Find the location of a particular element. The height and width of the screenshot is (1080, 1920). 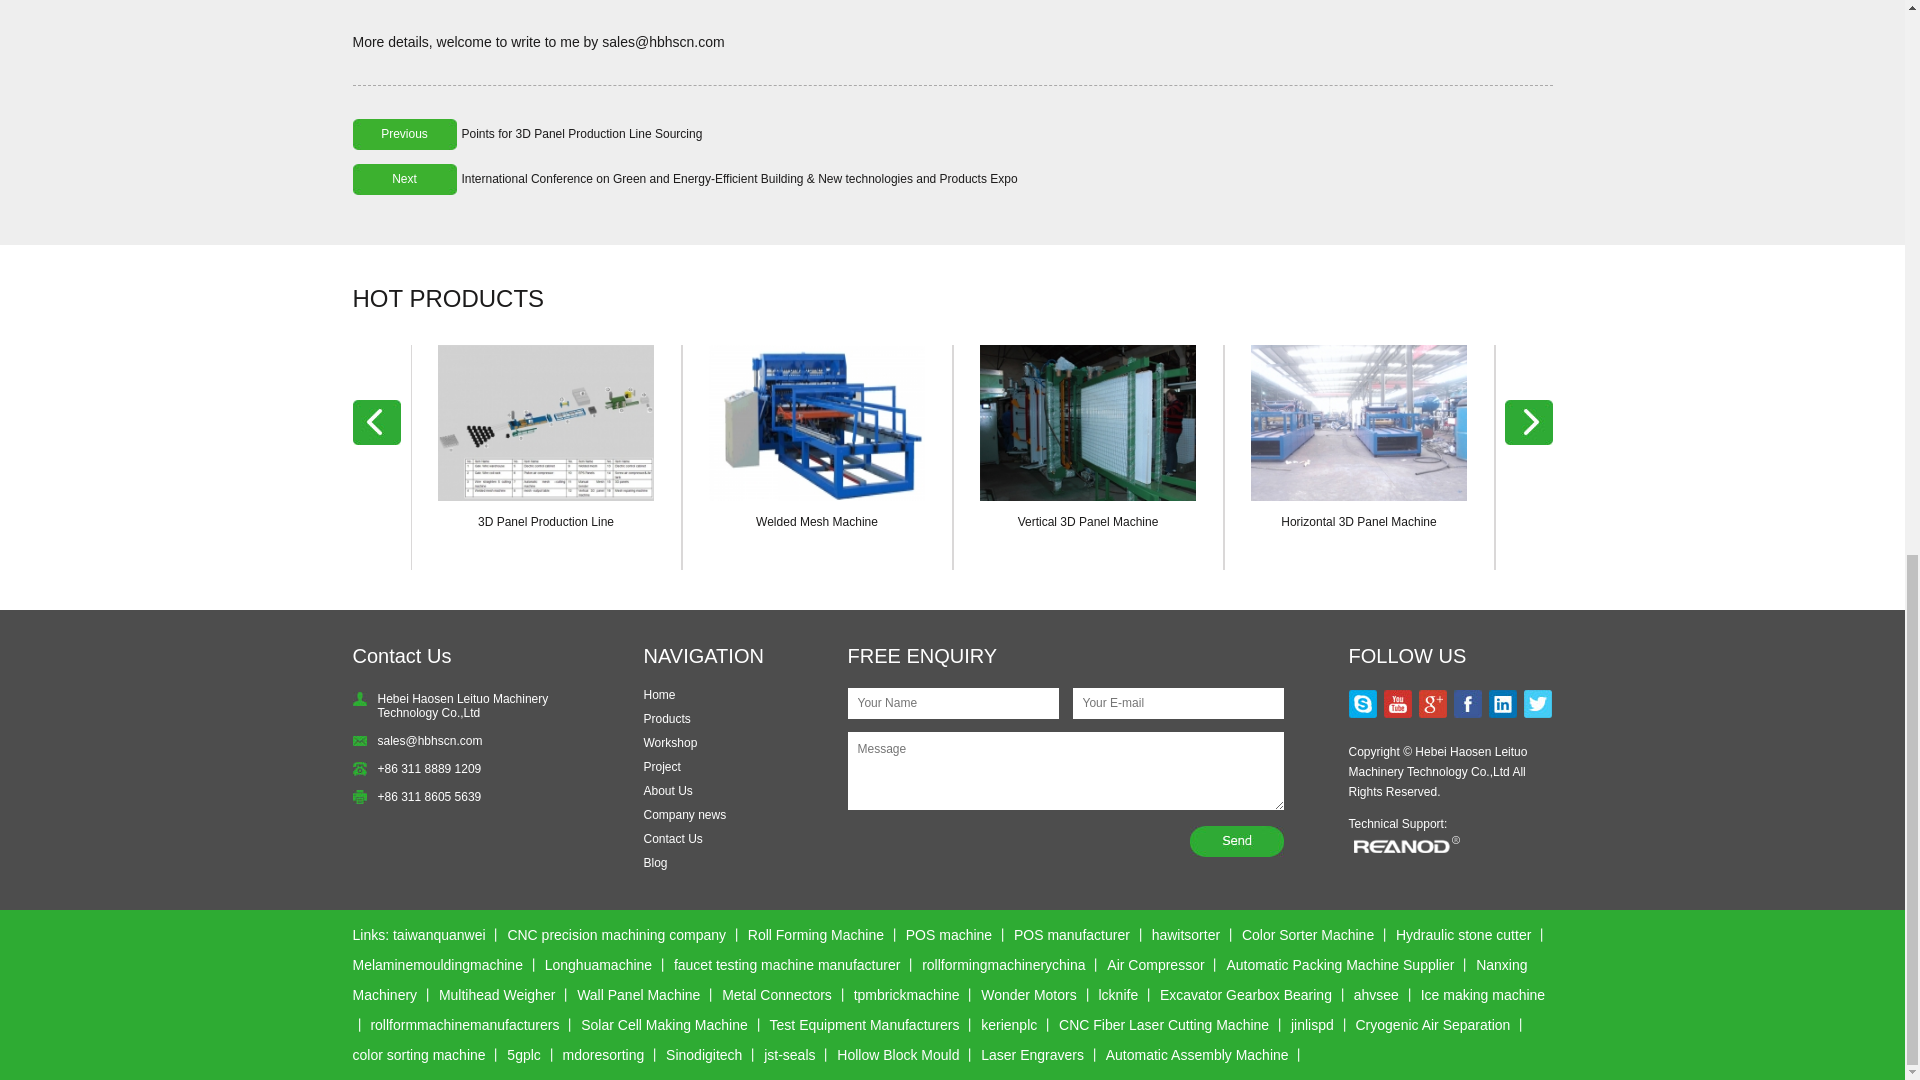

3D Panel Production Line is located at coordinates (546, 522).